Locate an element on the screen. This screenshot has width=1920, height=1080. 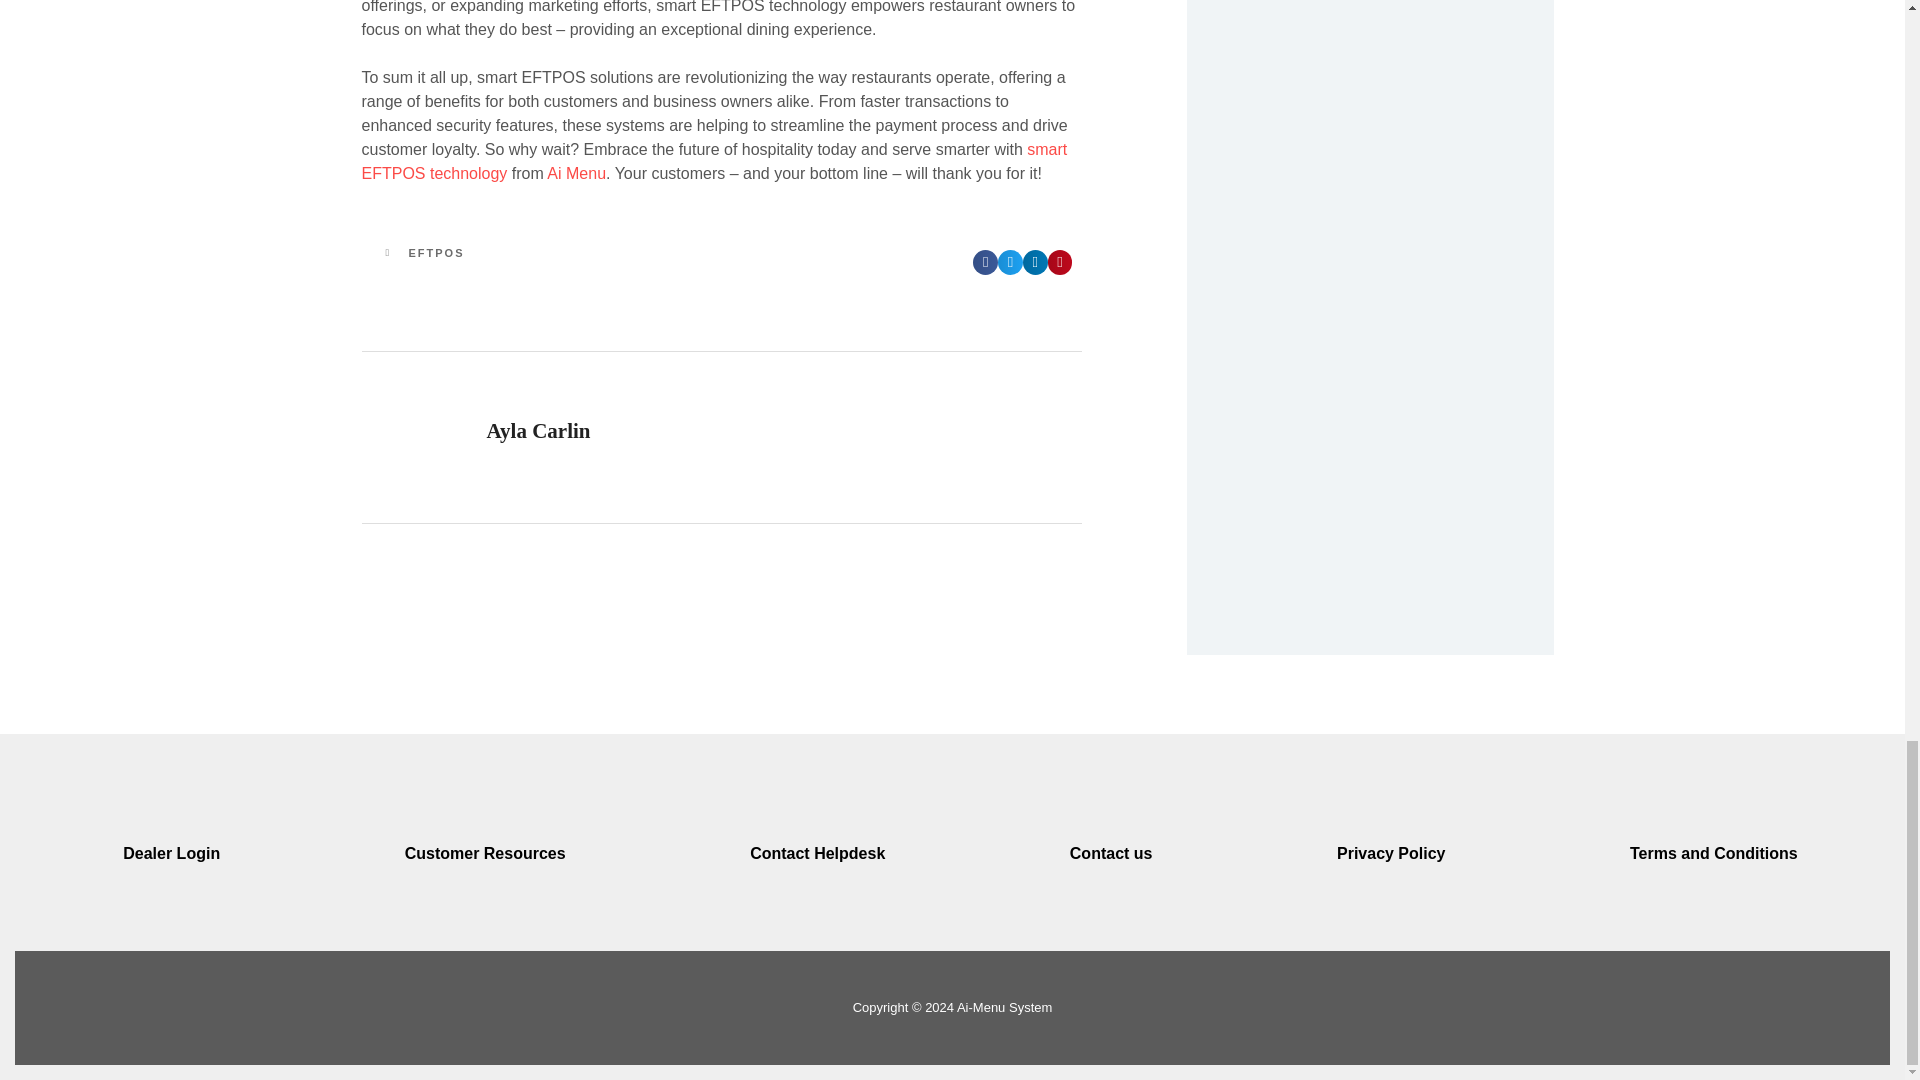
Ayla Carlin is located at coordinates (722, 436).